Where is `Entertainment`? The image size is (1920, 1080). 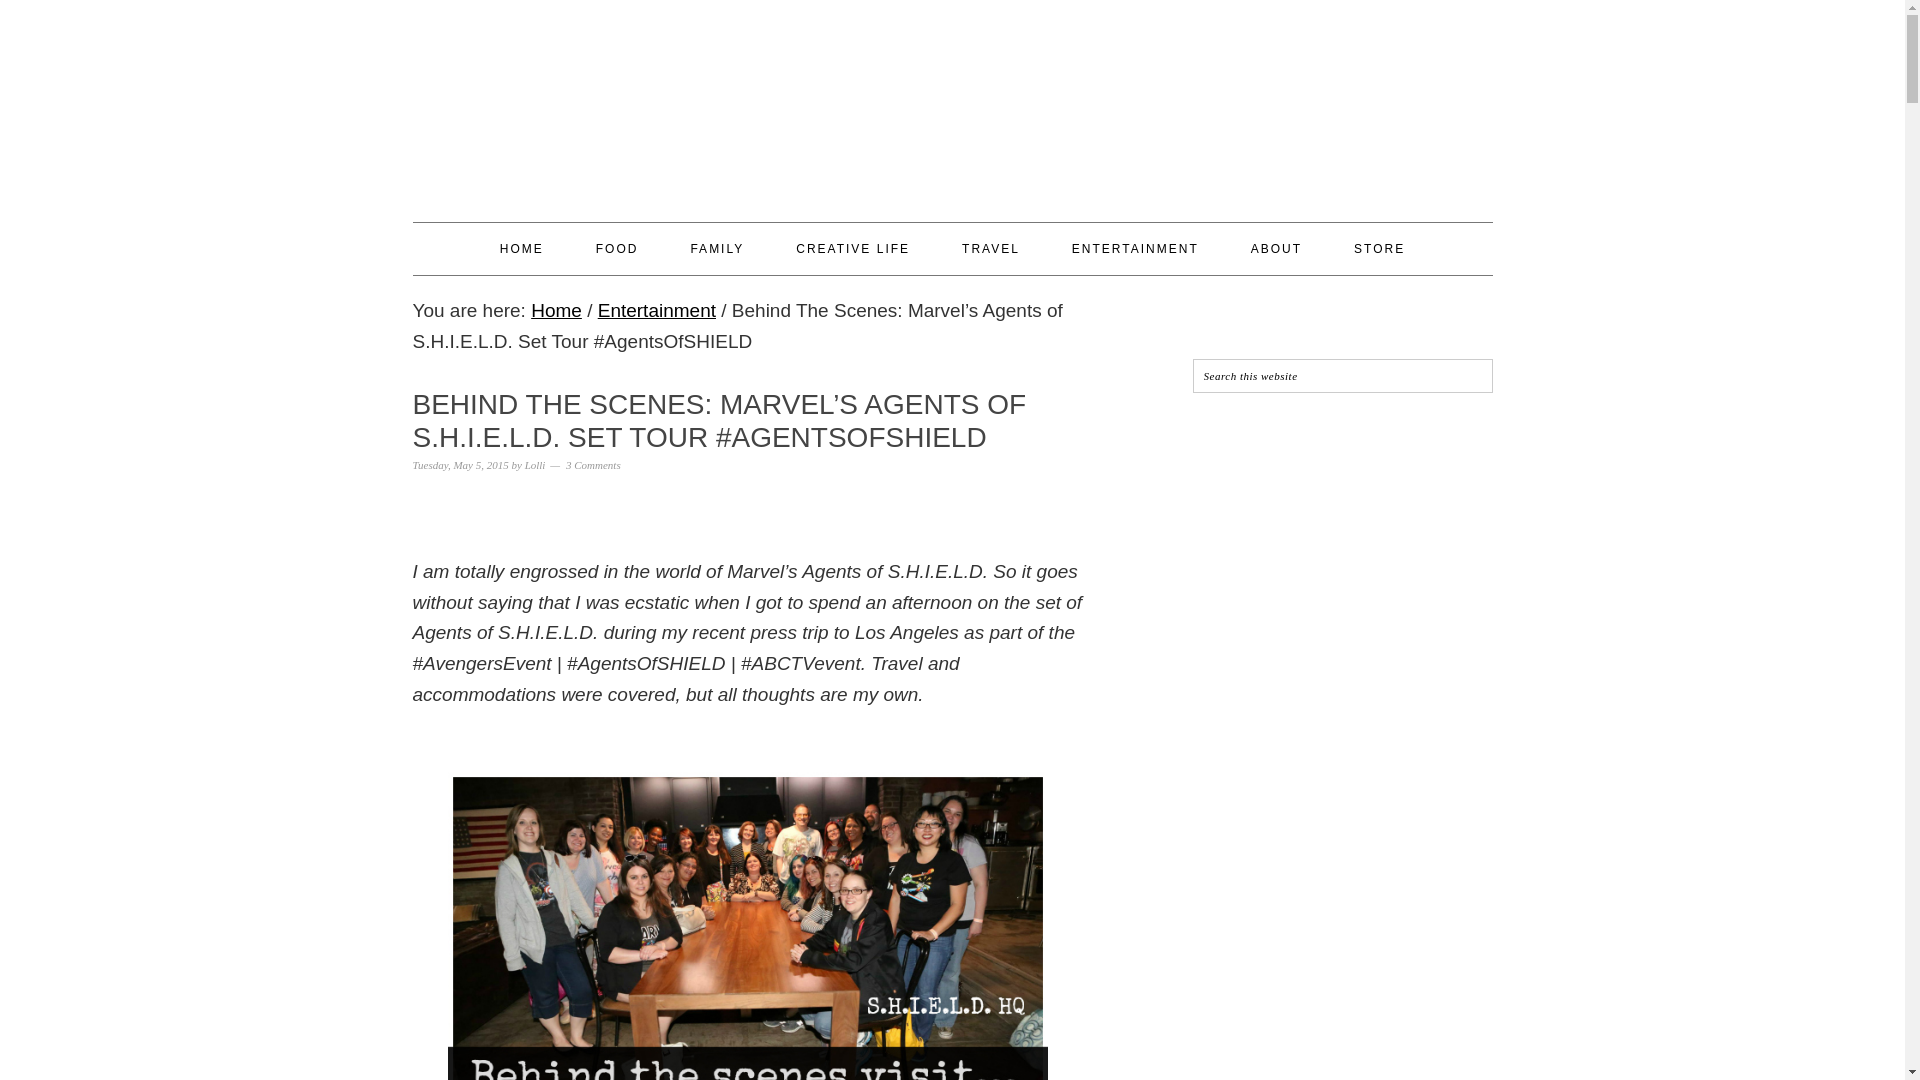 Entertainment is located at coordinates (656, 310).